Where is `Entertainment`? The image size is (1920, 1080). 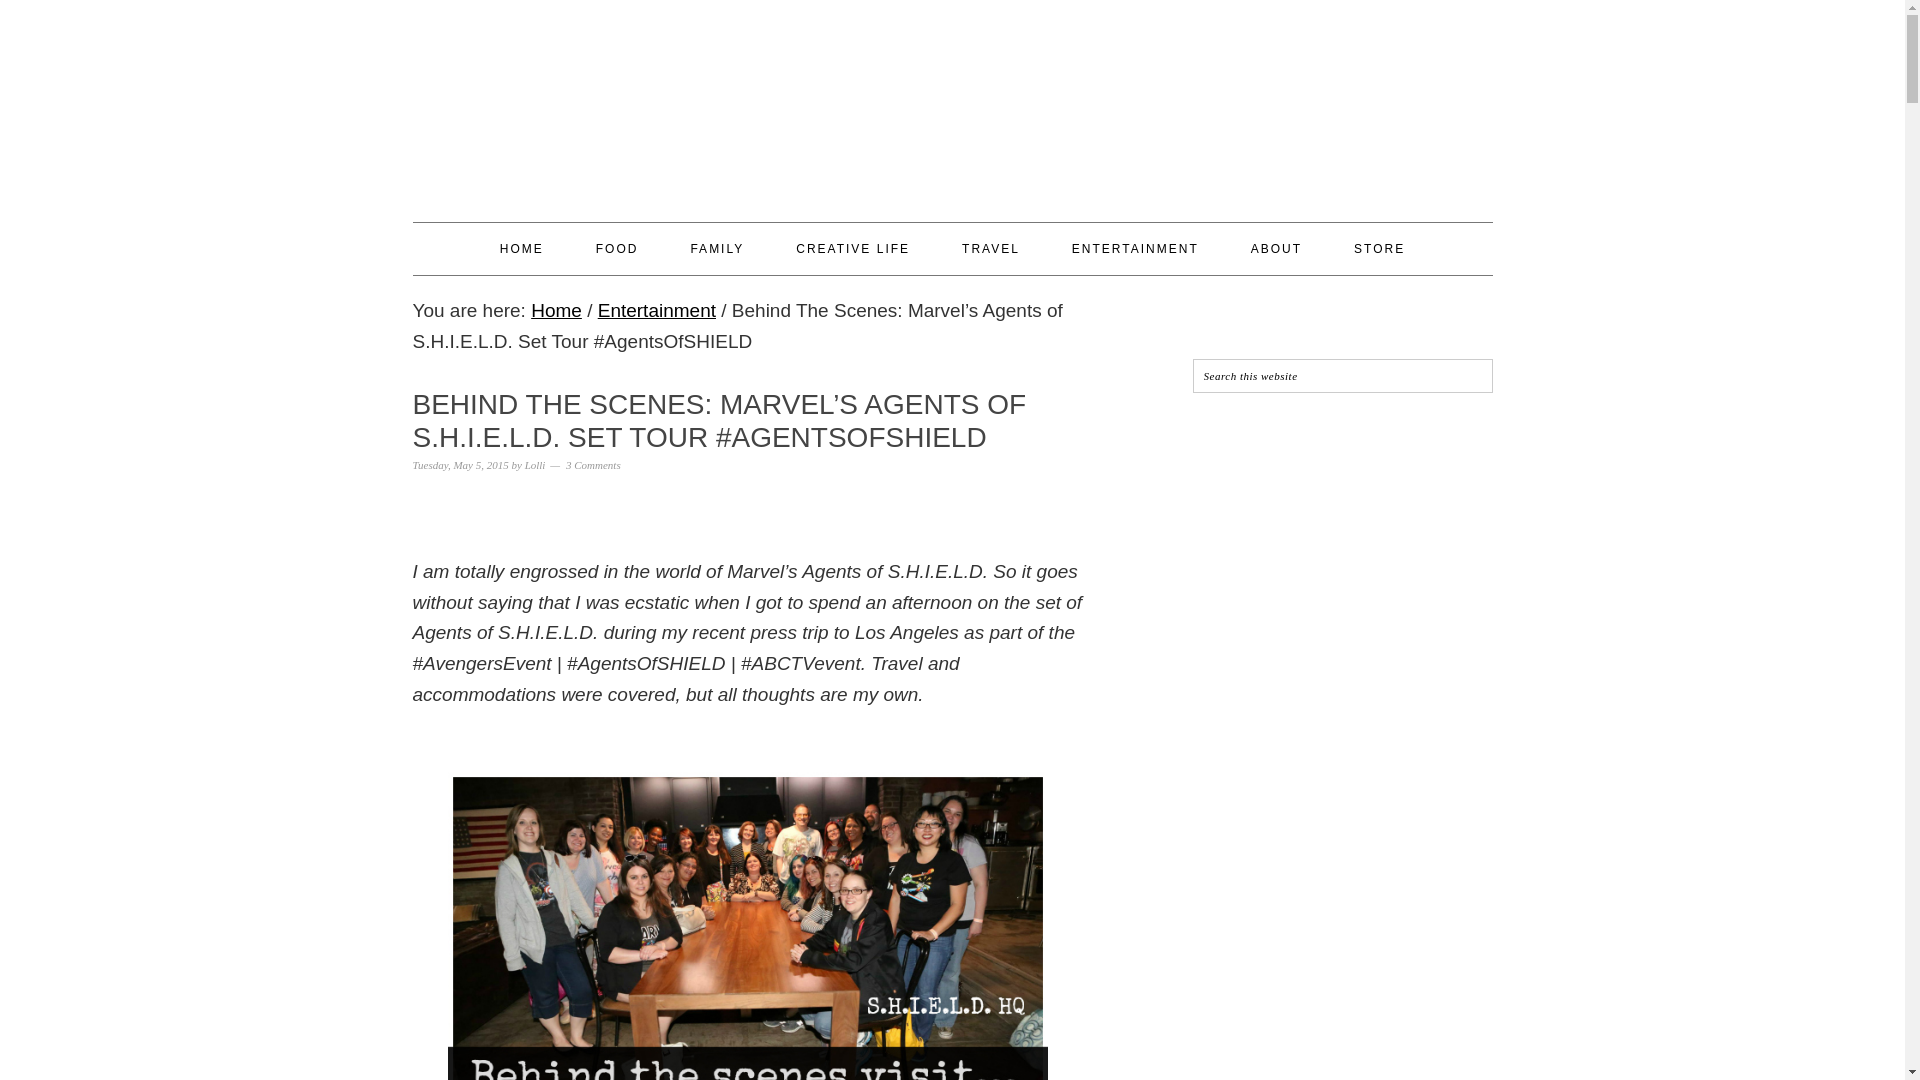 Entertainment is located at coordinates (656, 310).